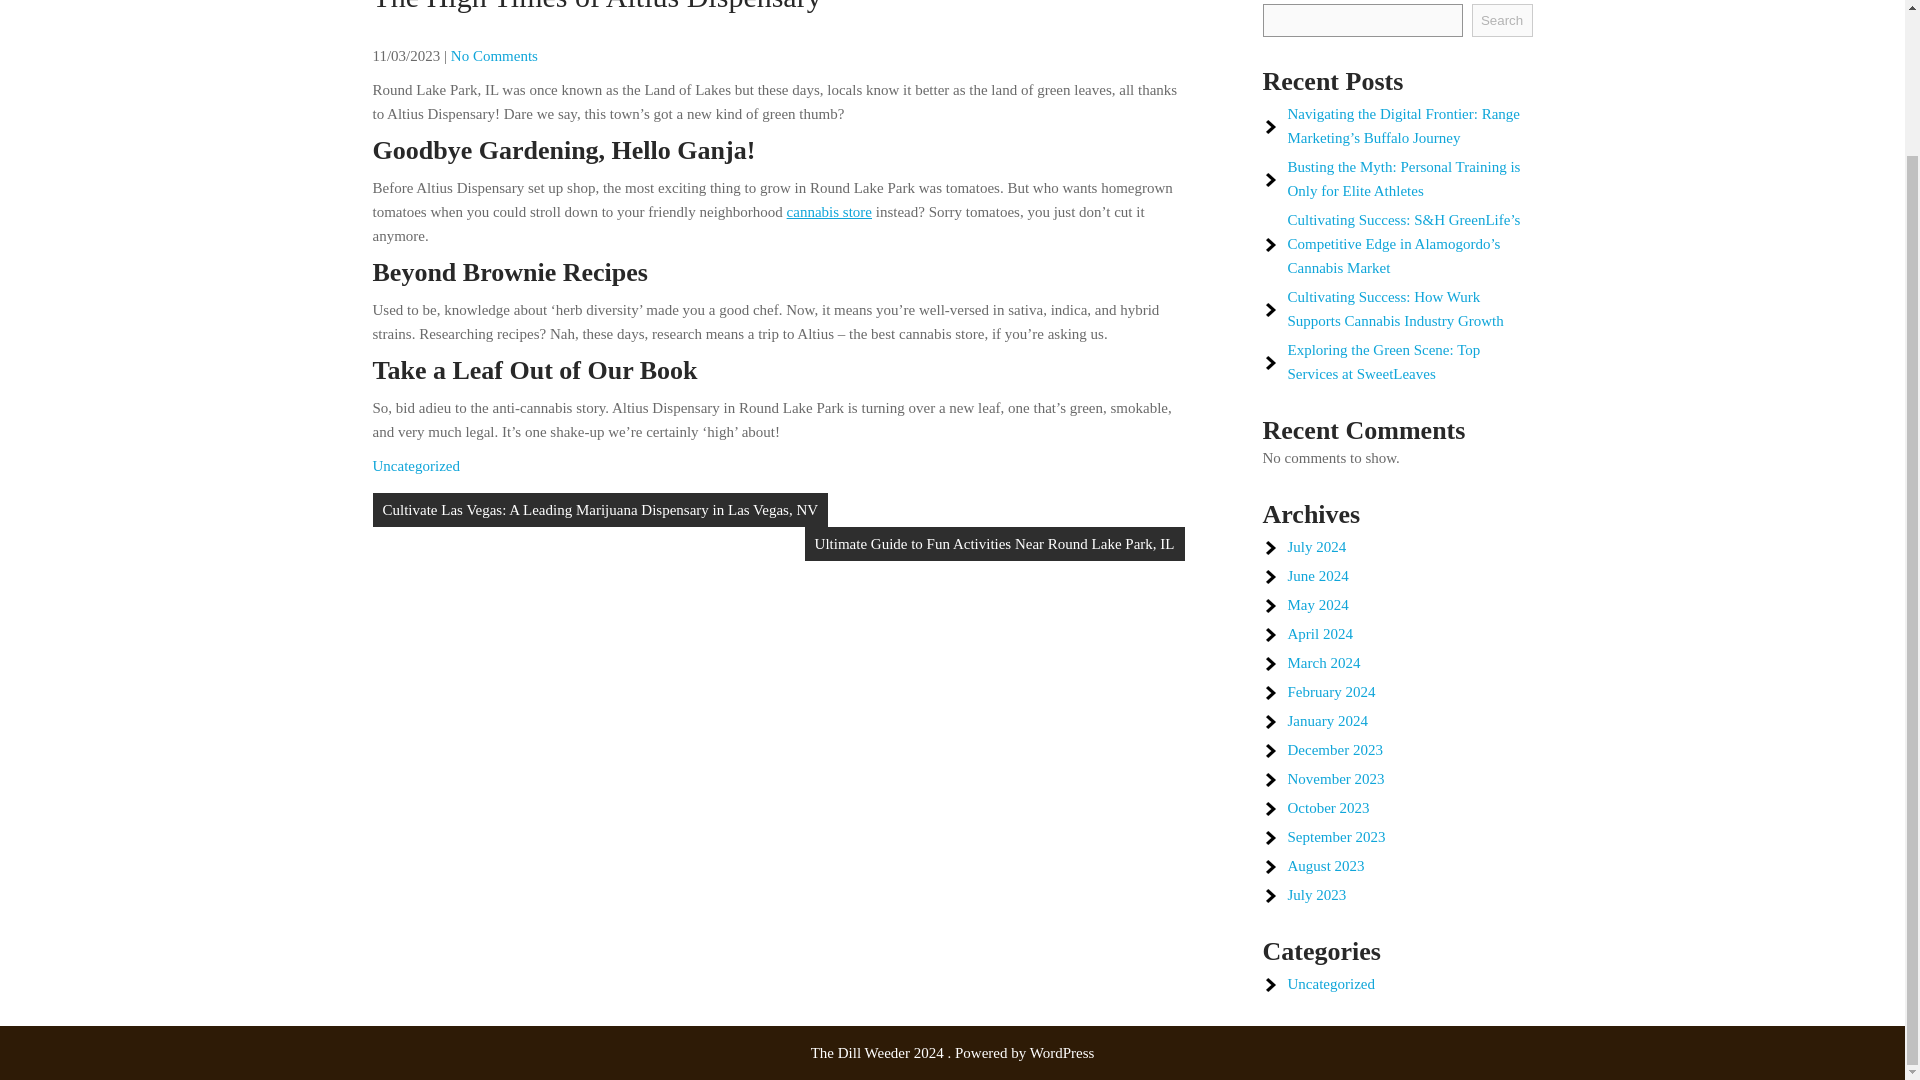 The width and height of the screenshot is (1920, 1080). Describe the element at coordinates (952, 1052) in the screenshot. I see `The Dill Weeder 2024 . Powered by WordPress` at that location.